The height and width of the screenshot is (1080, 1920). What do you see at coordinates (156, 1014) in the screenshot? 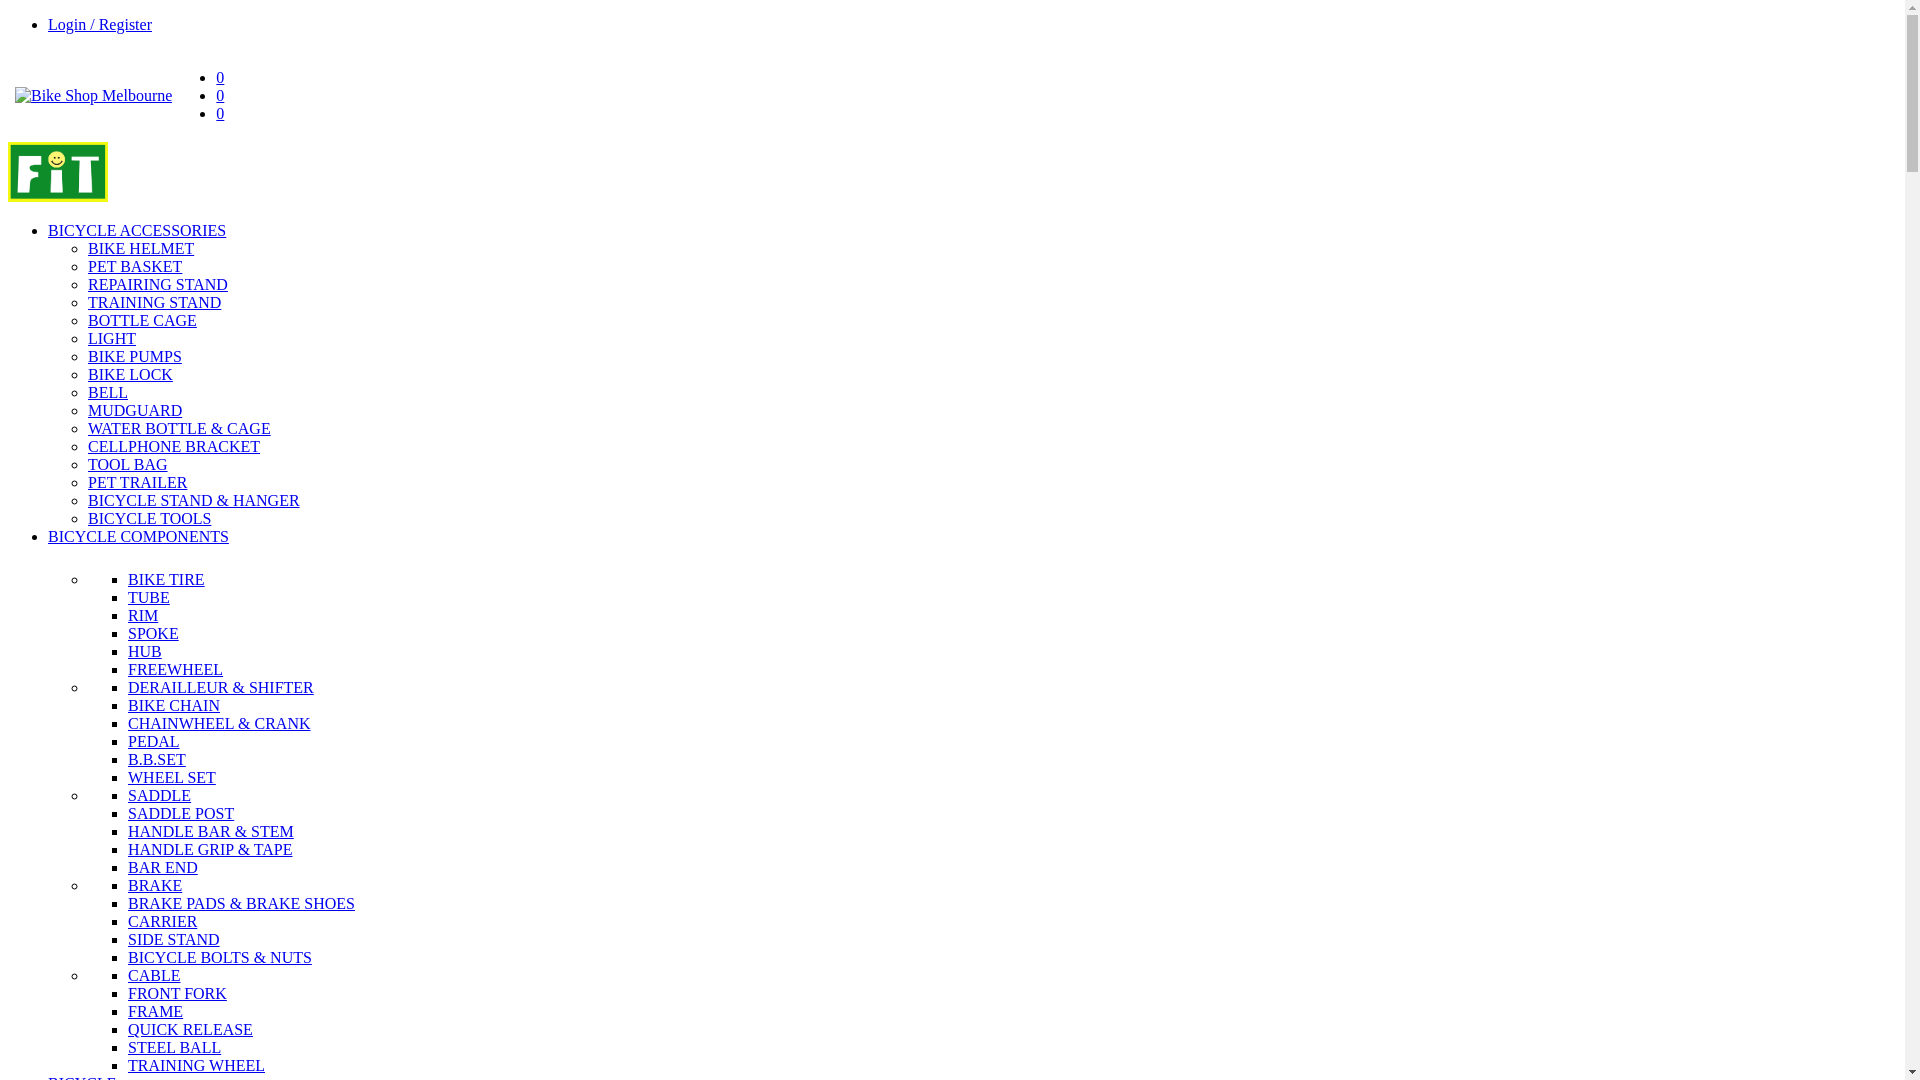
I see `FRAME` at bounding box center [156, 1014].